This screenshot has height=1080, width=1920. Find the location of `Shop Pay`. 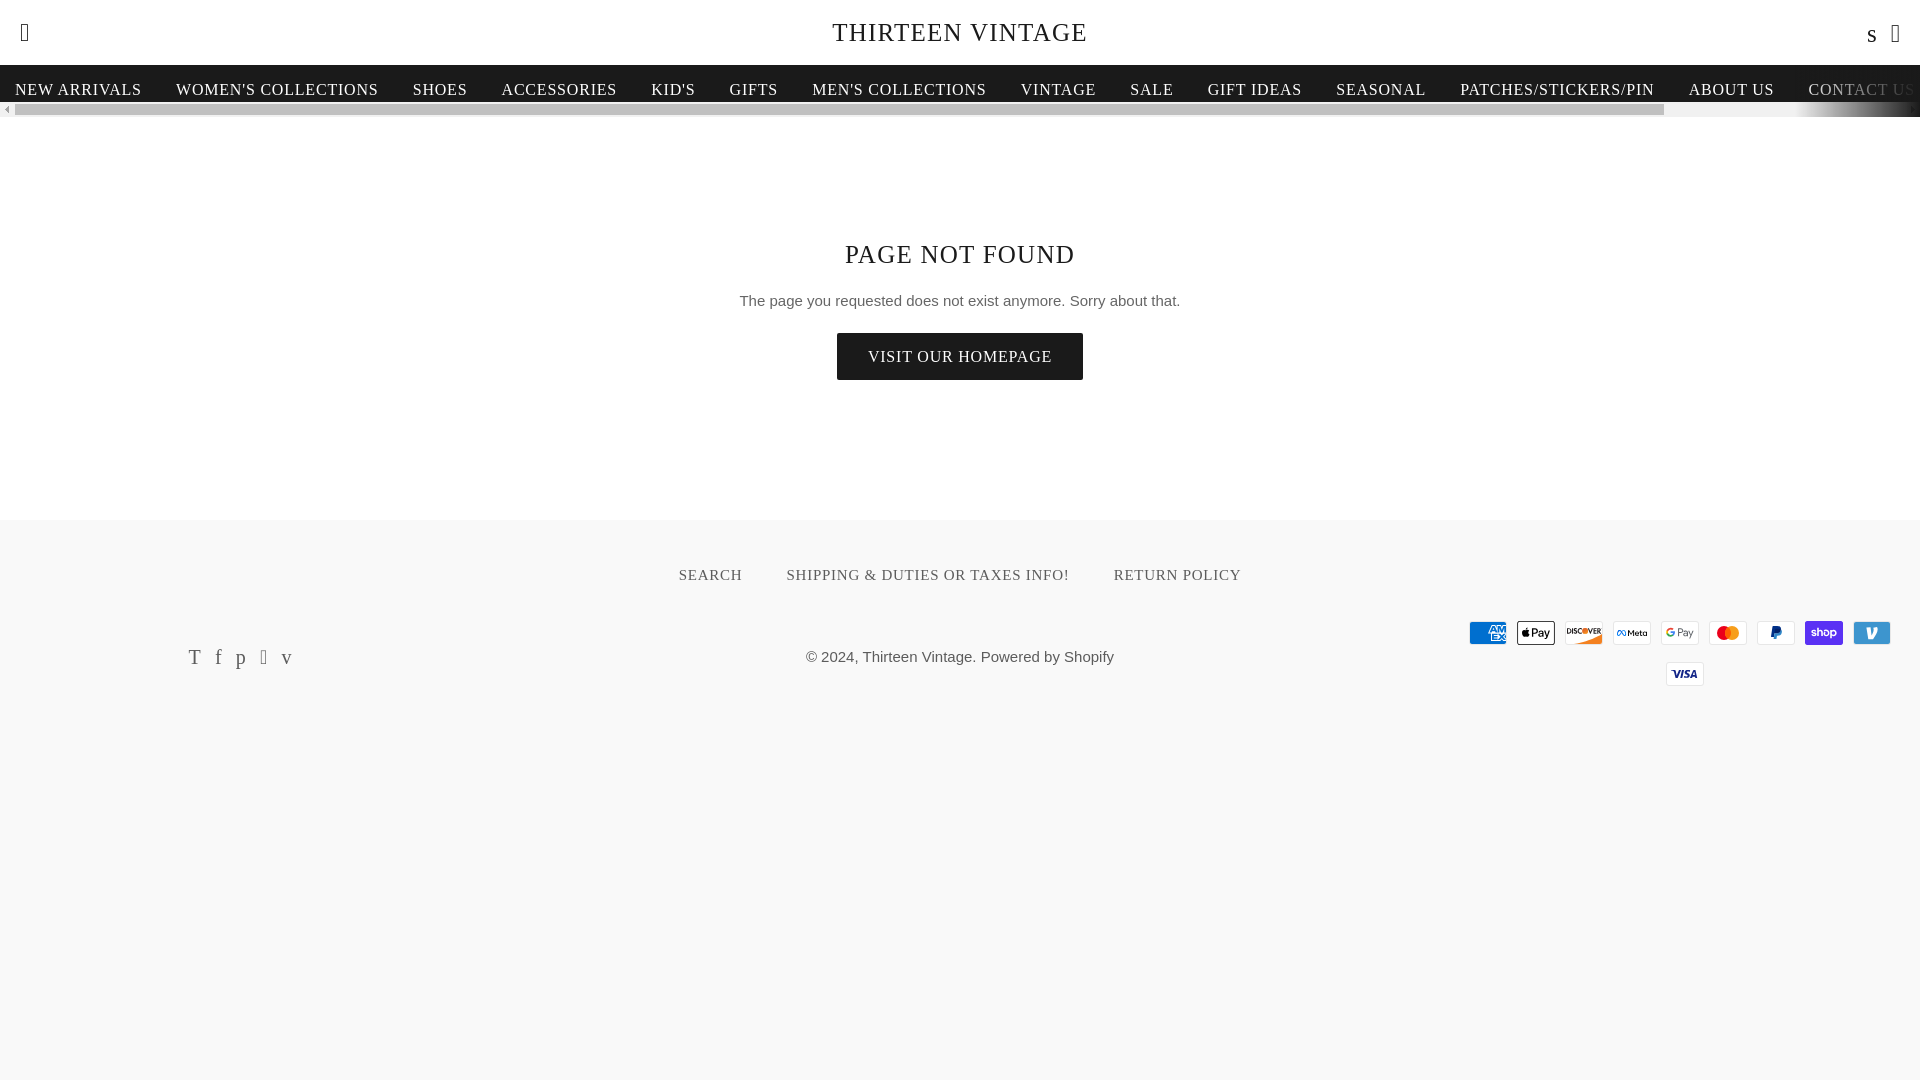

Shop Pay is located at coordinates (1824, 632).